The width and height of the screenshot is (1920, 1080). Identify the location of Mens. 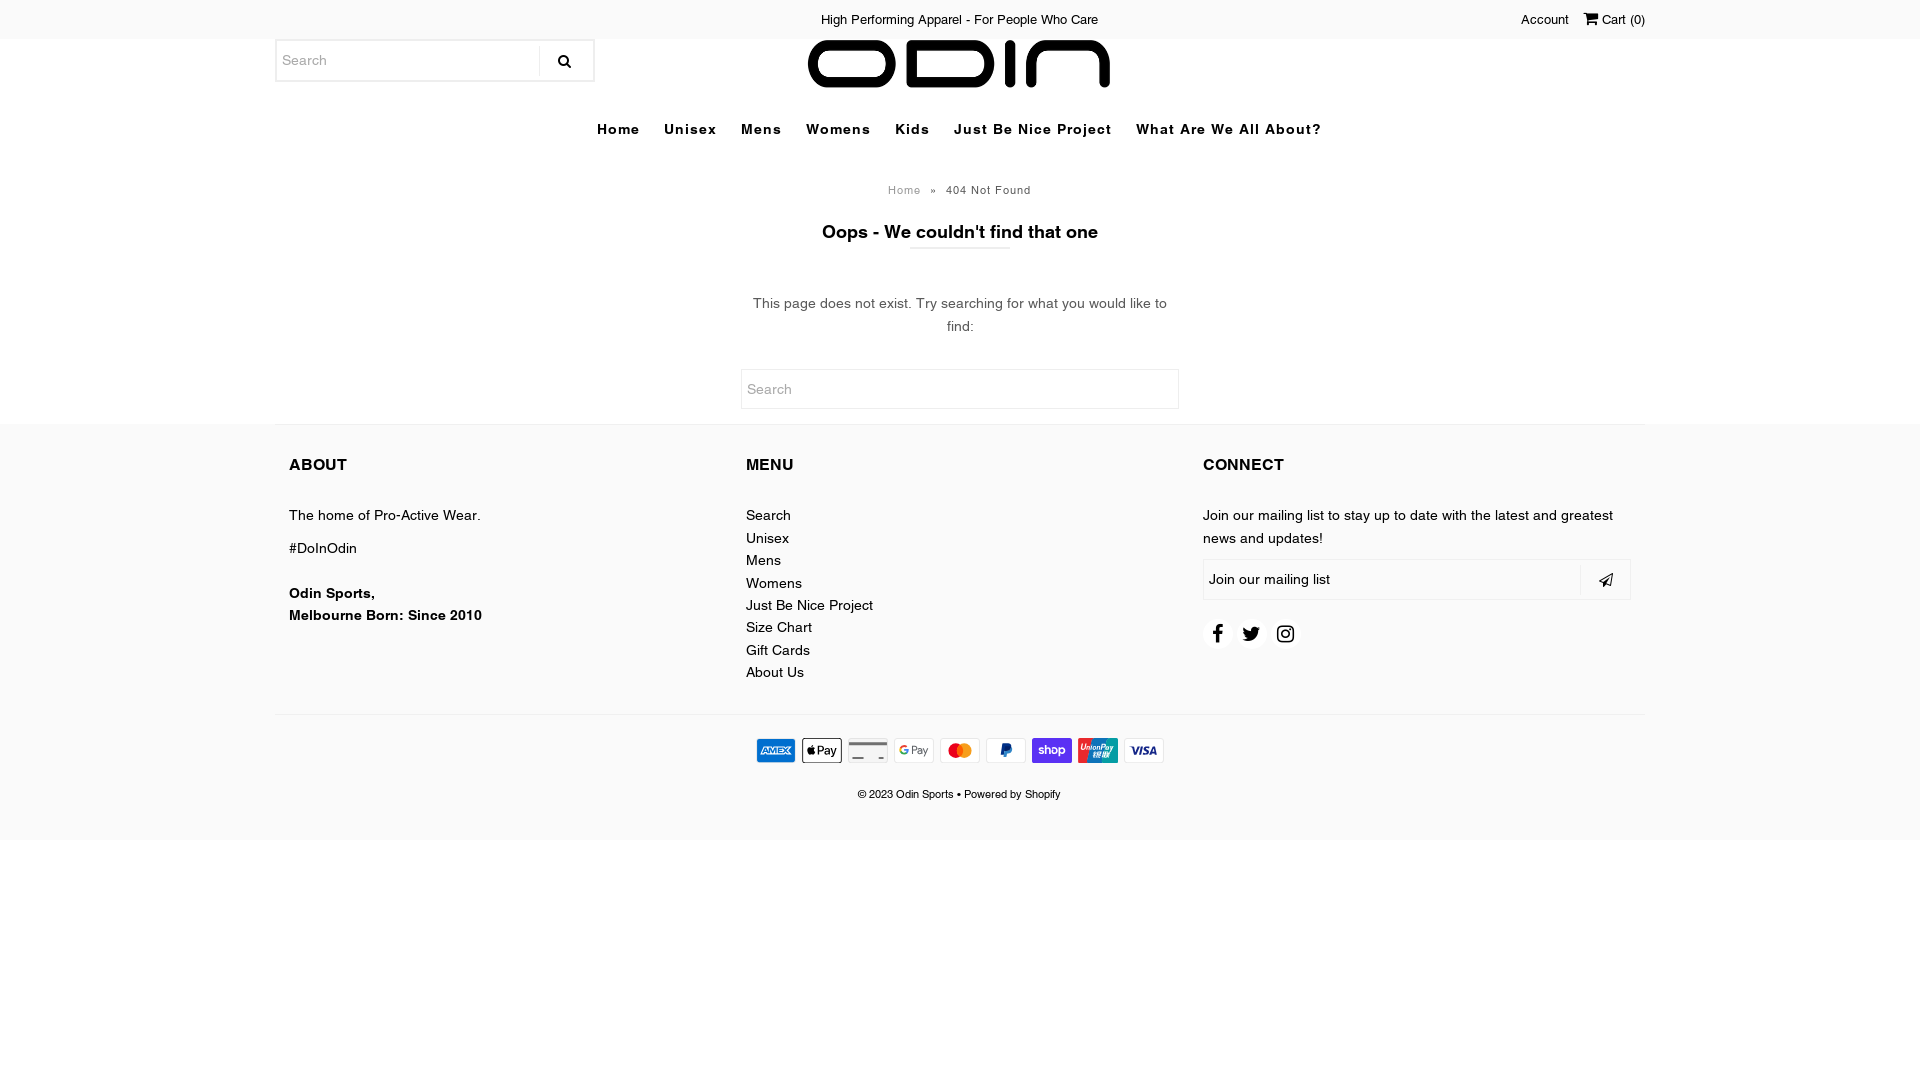
(762, 129).